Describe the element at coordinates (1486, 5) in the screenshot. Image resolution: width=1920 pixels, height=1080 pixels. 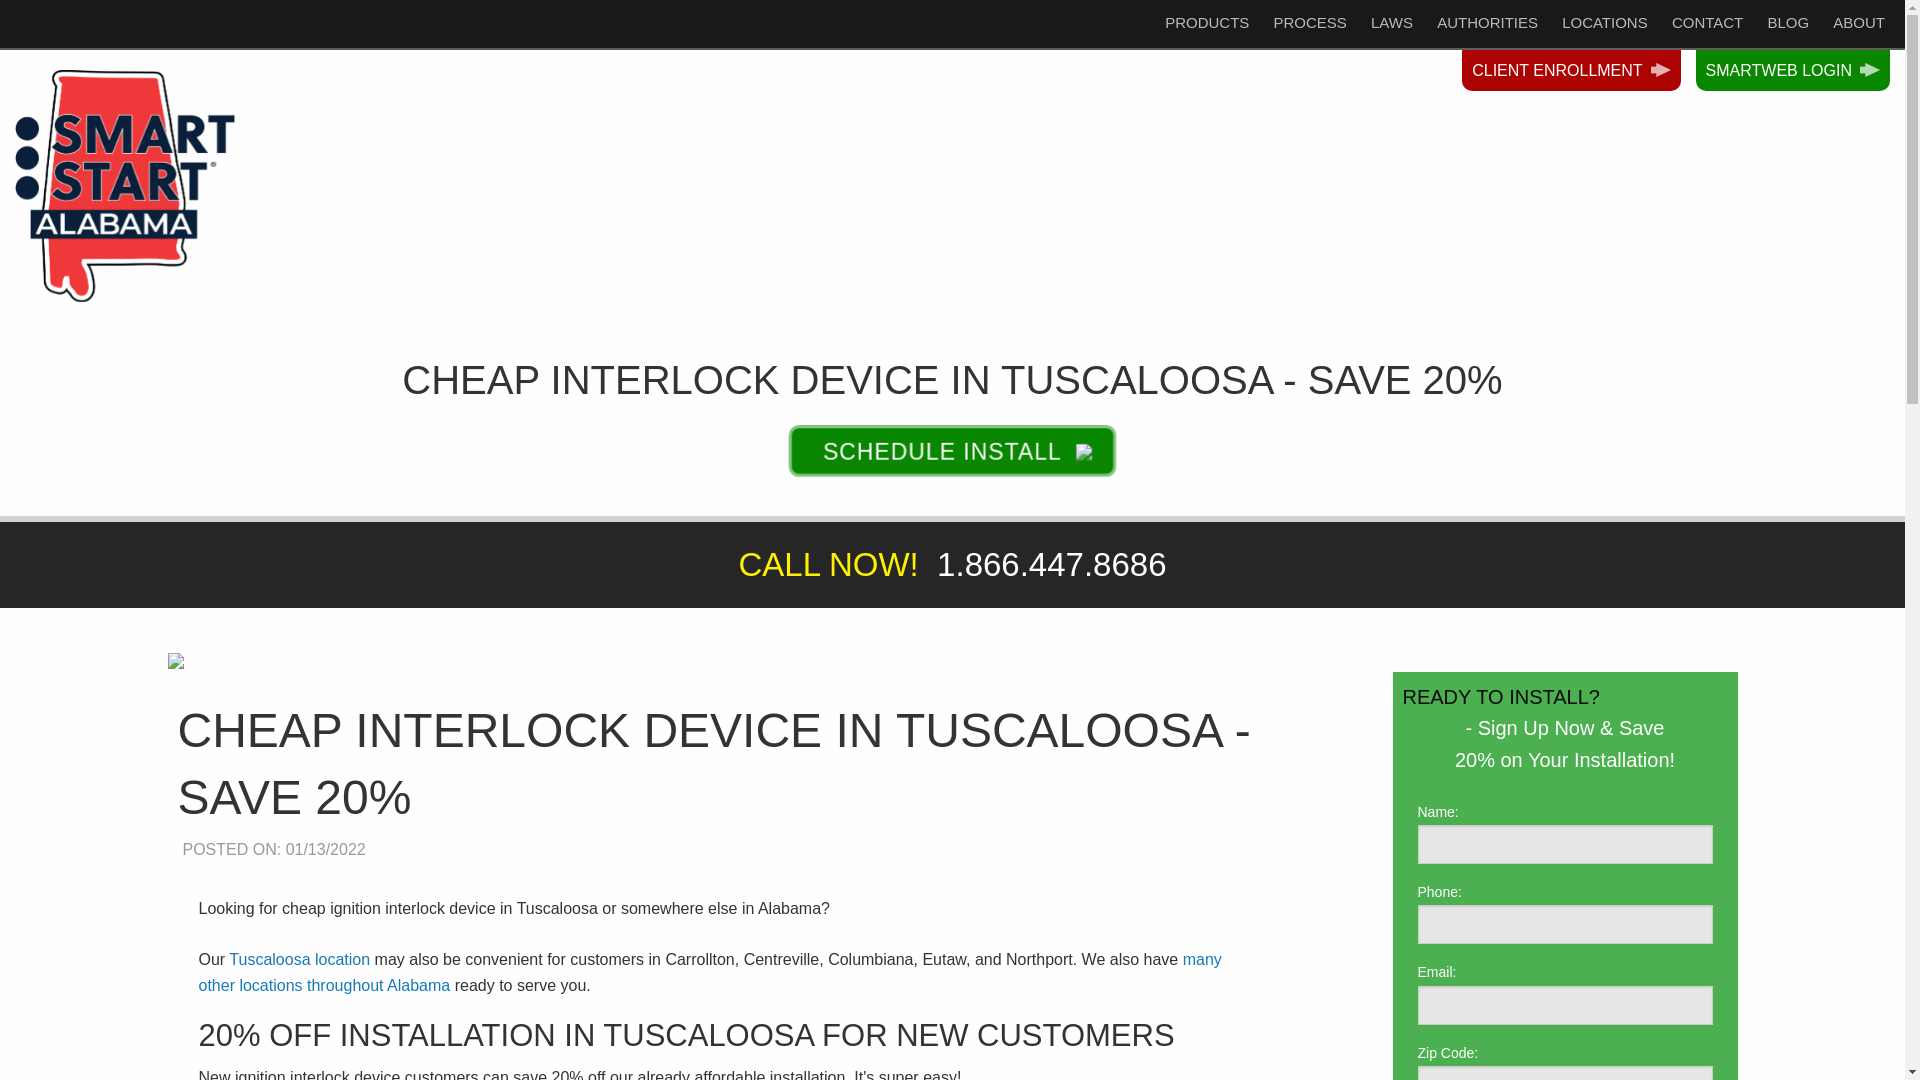
I see `AUTHORITIES` at that location.